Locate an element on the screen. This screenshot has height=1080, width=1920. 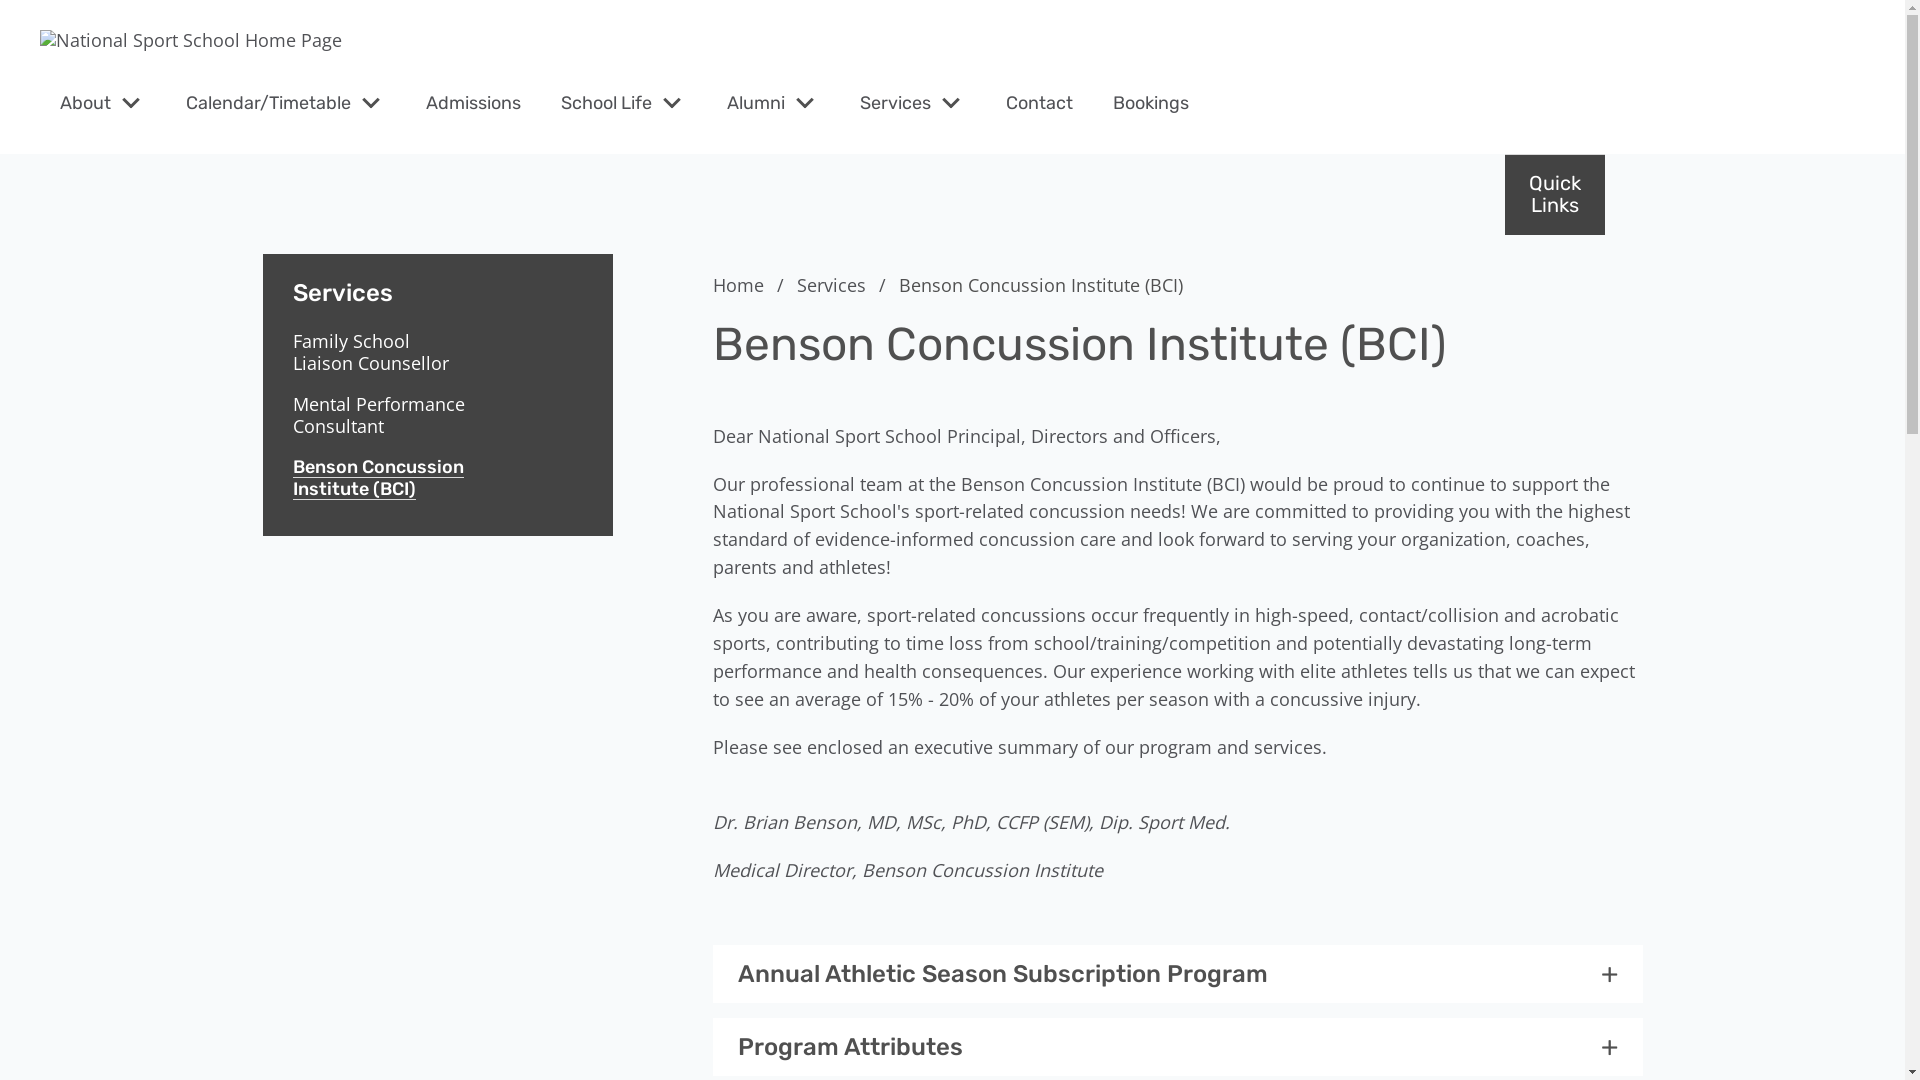
Family School Liaison Counsellor is located at coordinates (380, 352).